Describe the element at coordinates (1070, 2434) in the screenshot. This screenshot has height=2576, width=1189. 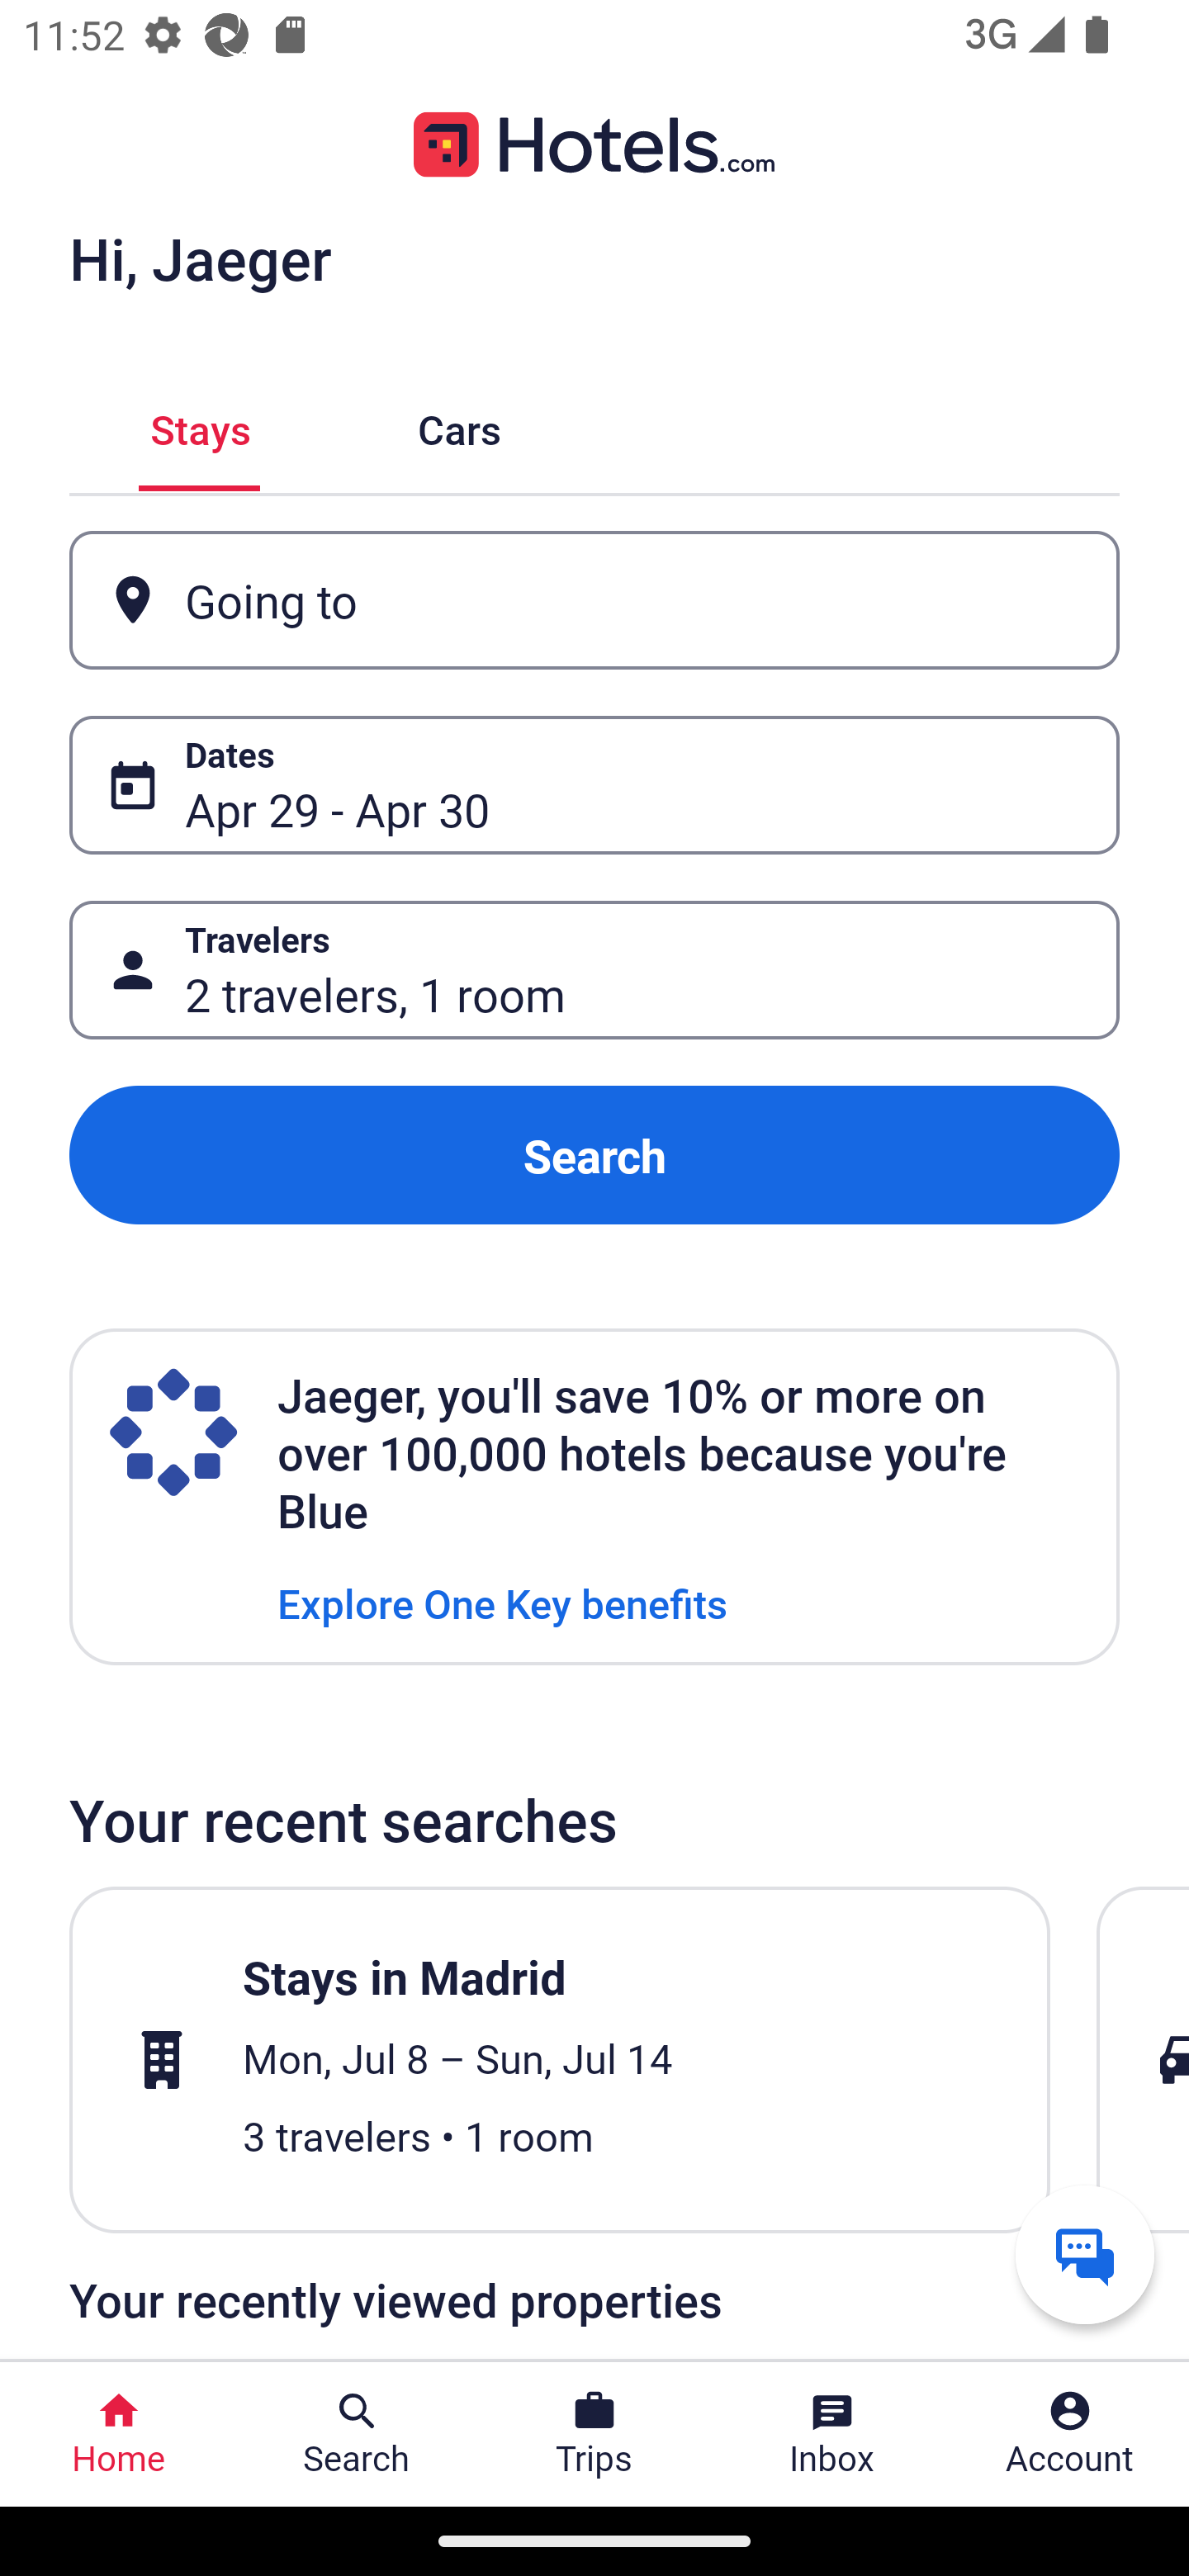
I see `Account Profile. Button` at that location.